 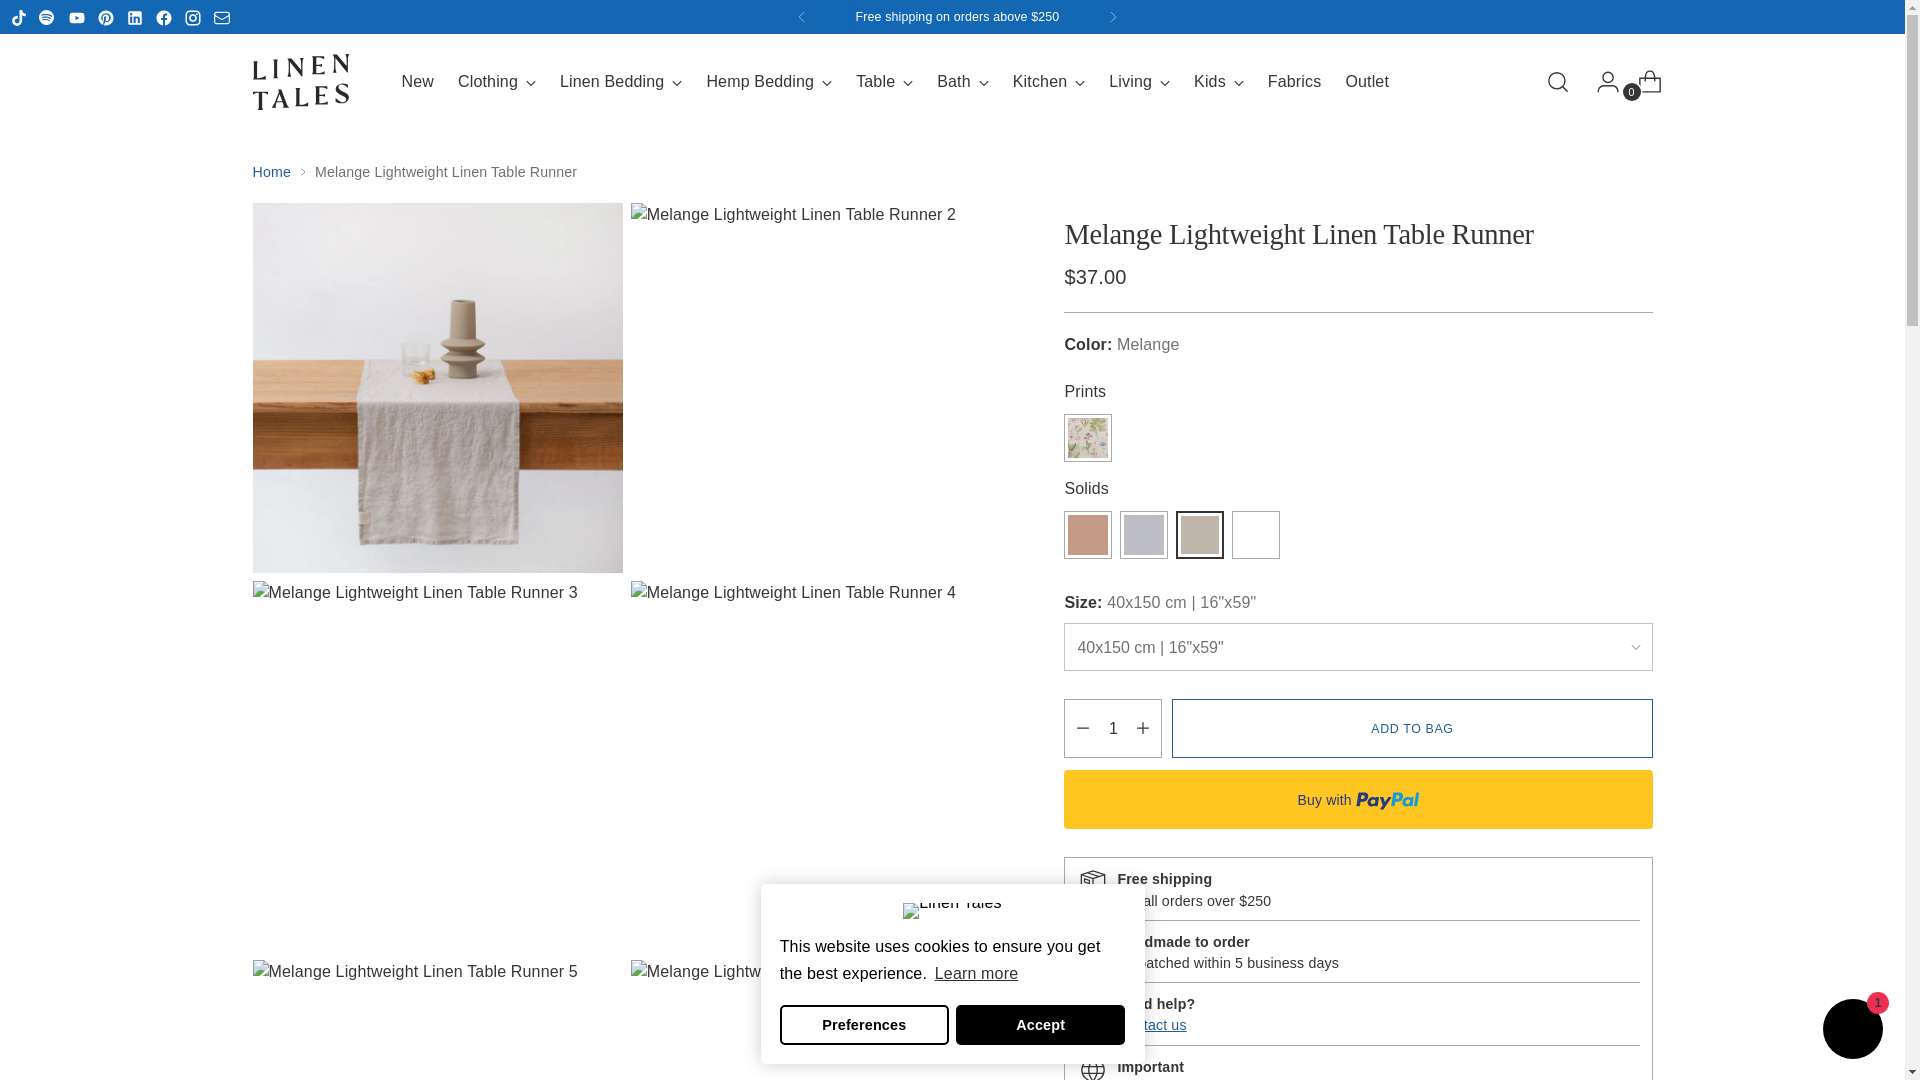 I want to click on Previous, so click(x=801, y=16).